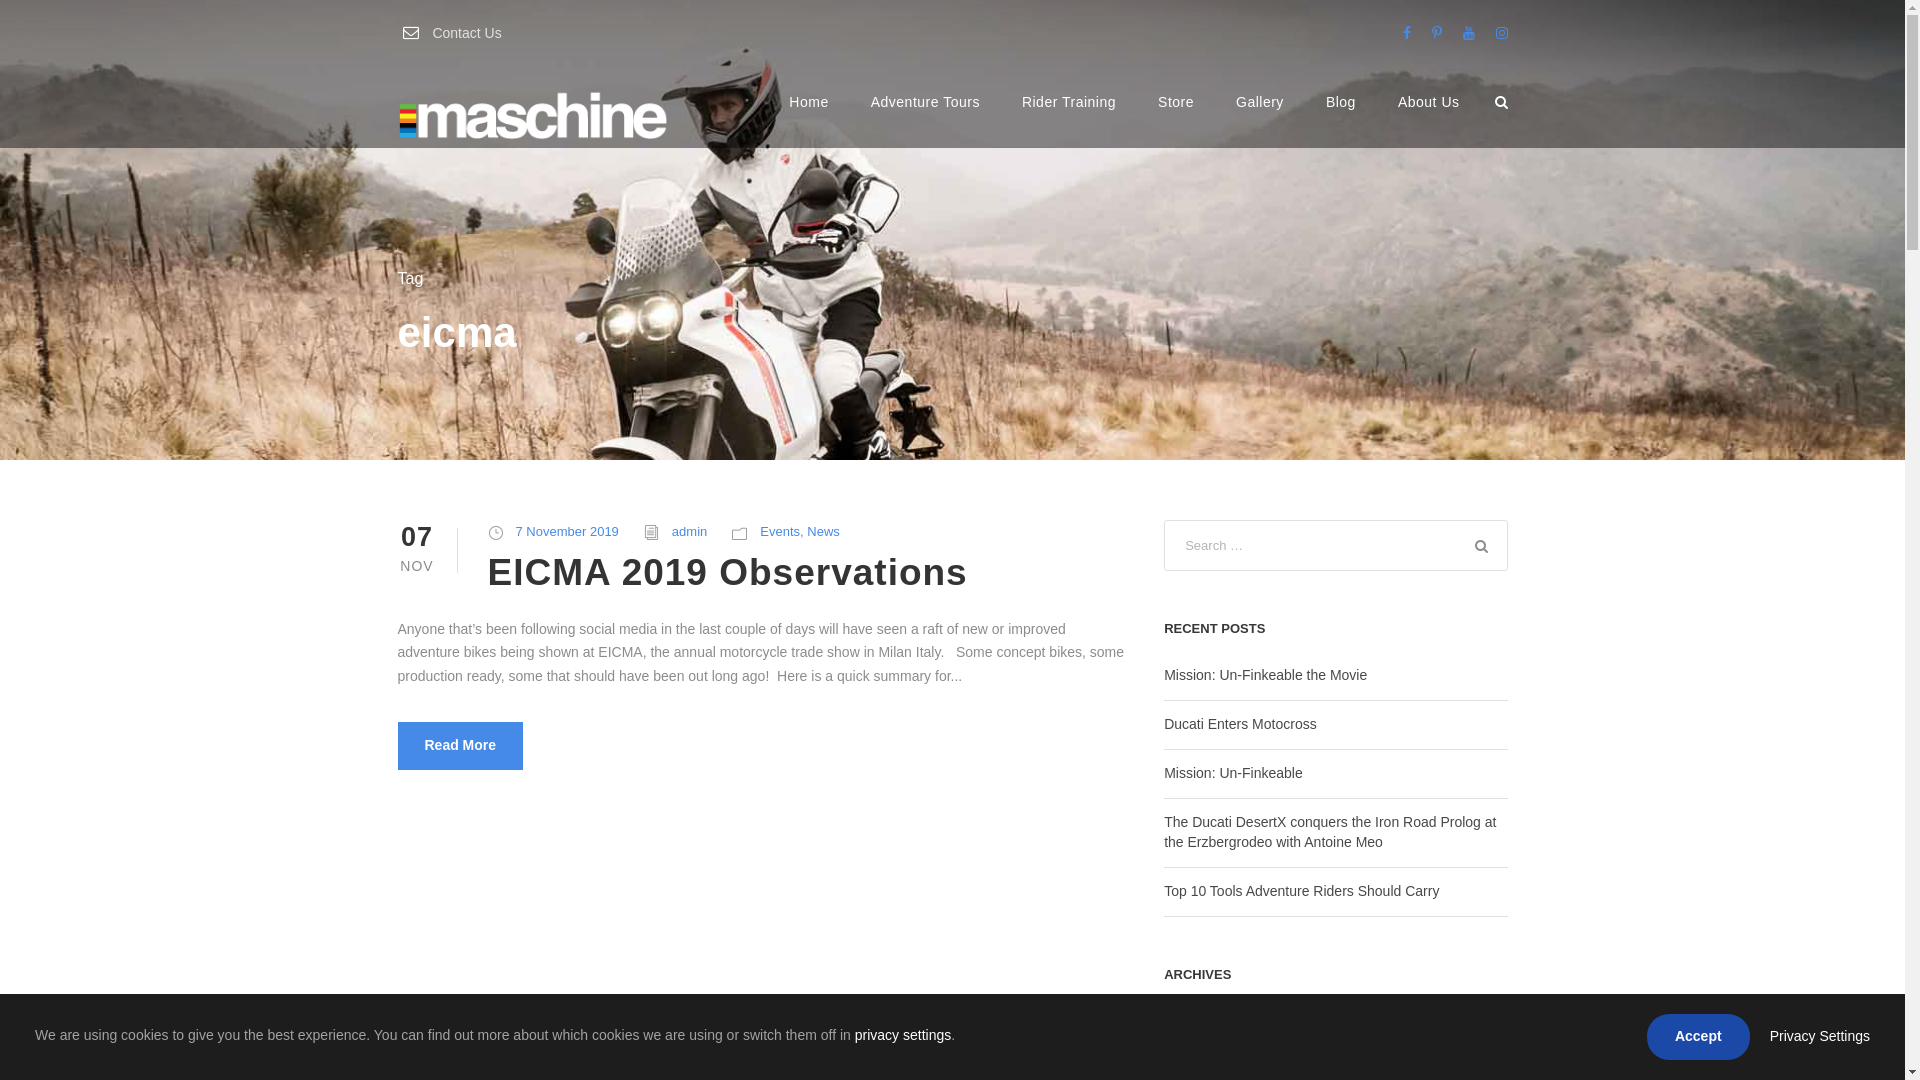 The height and width of the screenshot is (1080, 1920). Describe the element at coordinates (824, 532) in the screenshot. I see `News` at that location.